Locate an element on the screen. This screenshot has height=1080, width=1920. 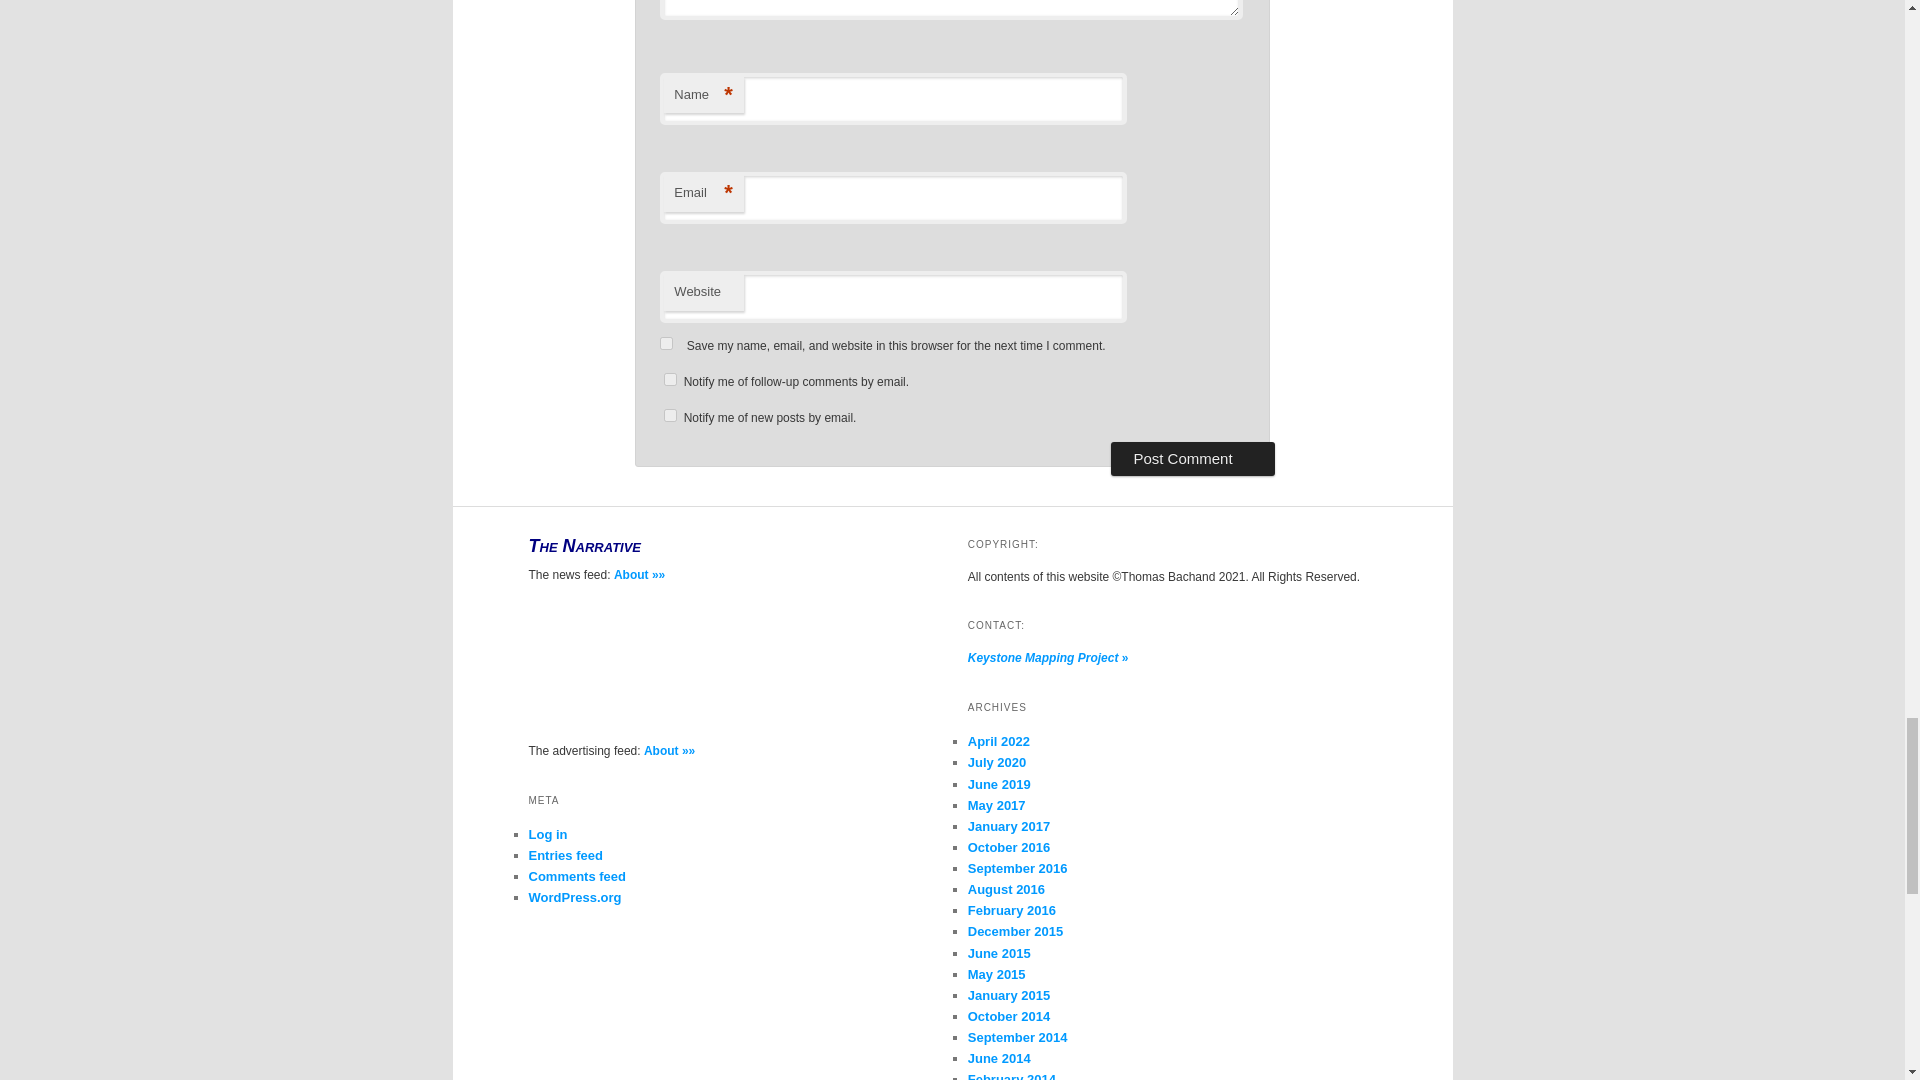
yes is located at coordinates (666, 342).